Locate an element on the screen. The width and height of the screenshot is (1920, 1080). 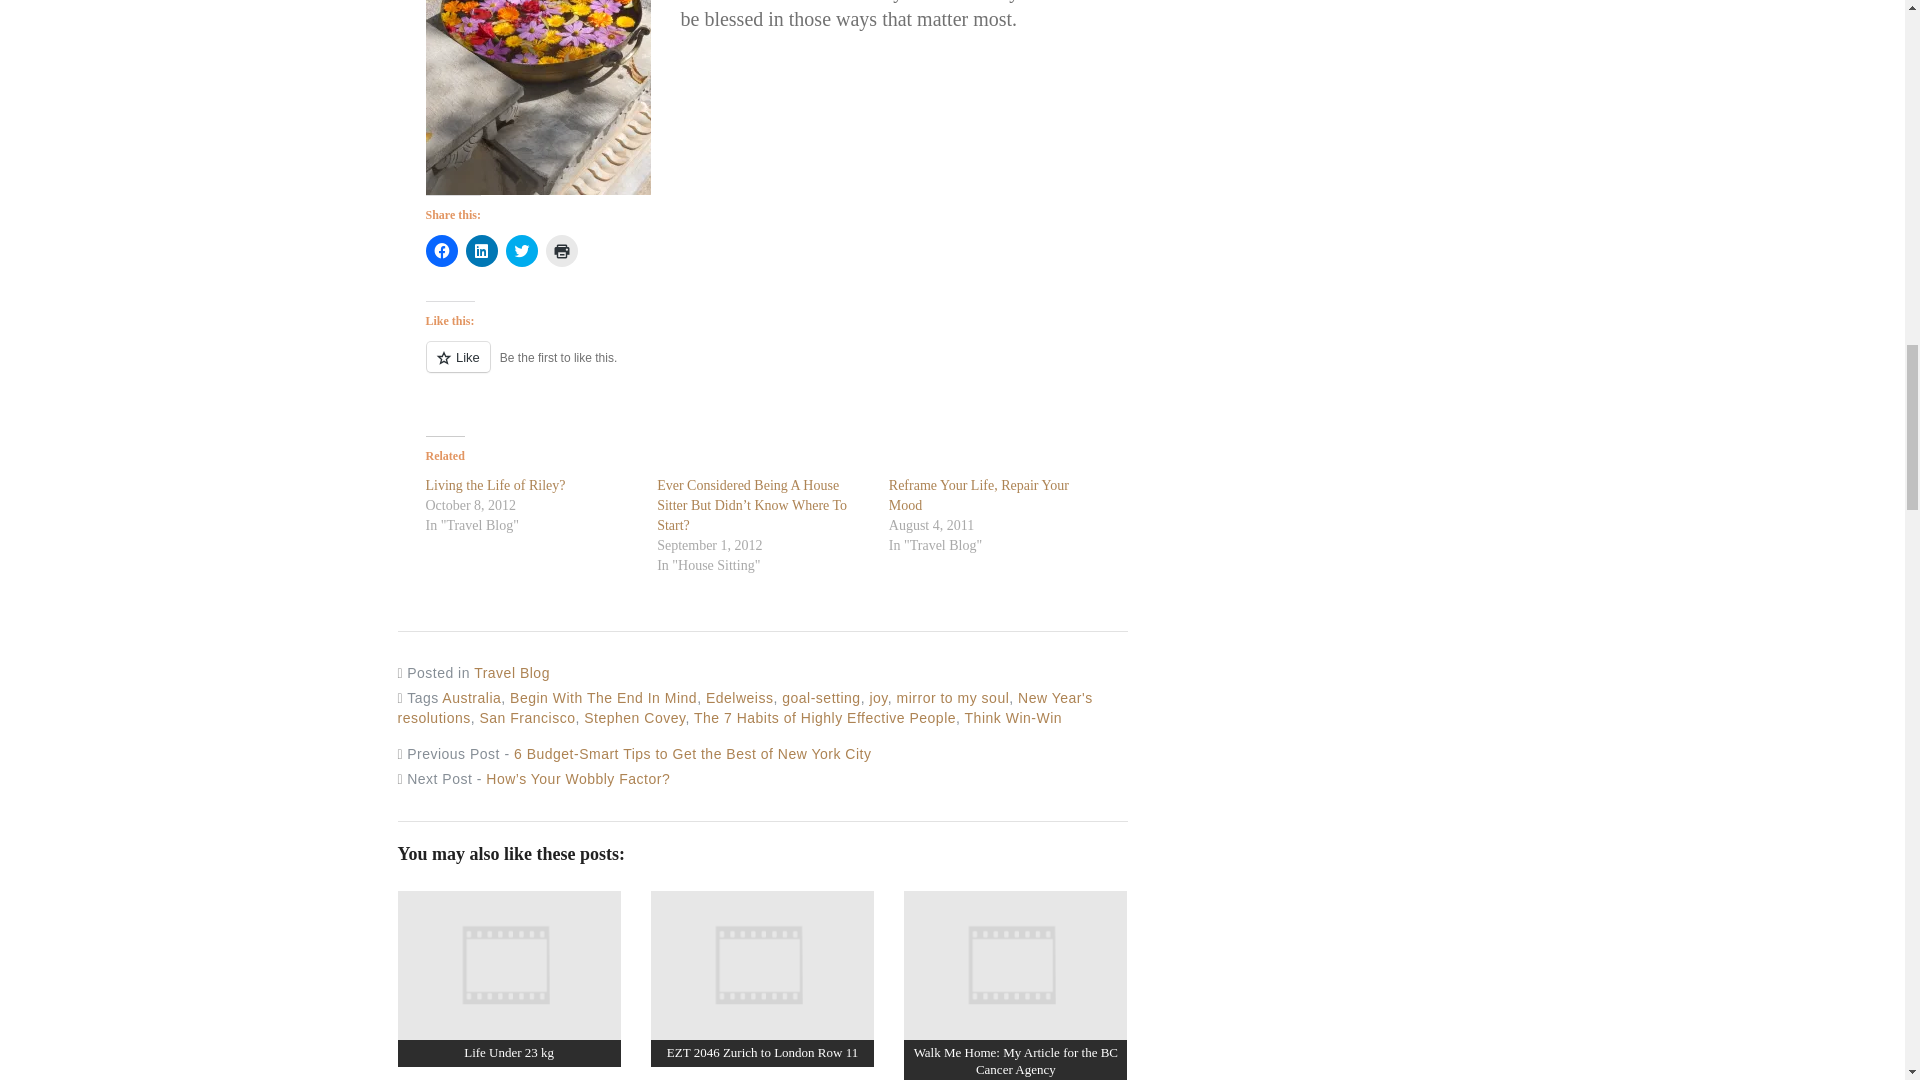
Click to share on LinkedIn is located at coordinates (482, 250).